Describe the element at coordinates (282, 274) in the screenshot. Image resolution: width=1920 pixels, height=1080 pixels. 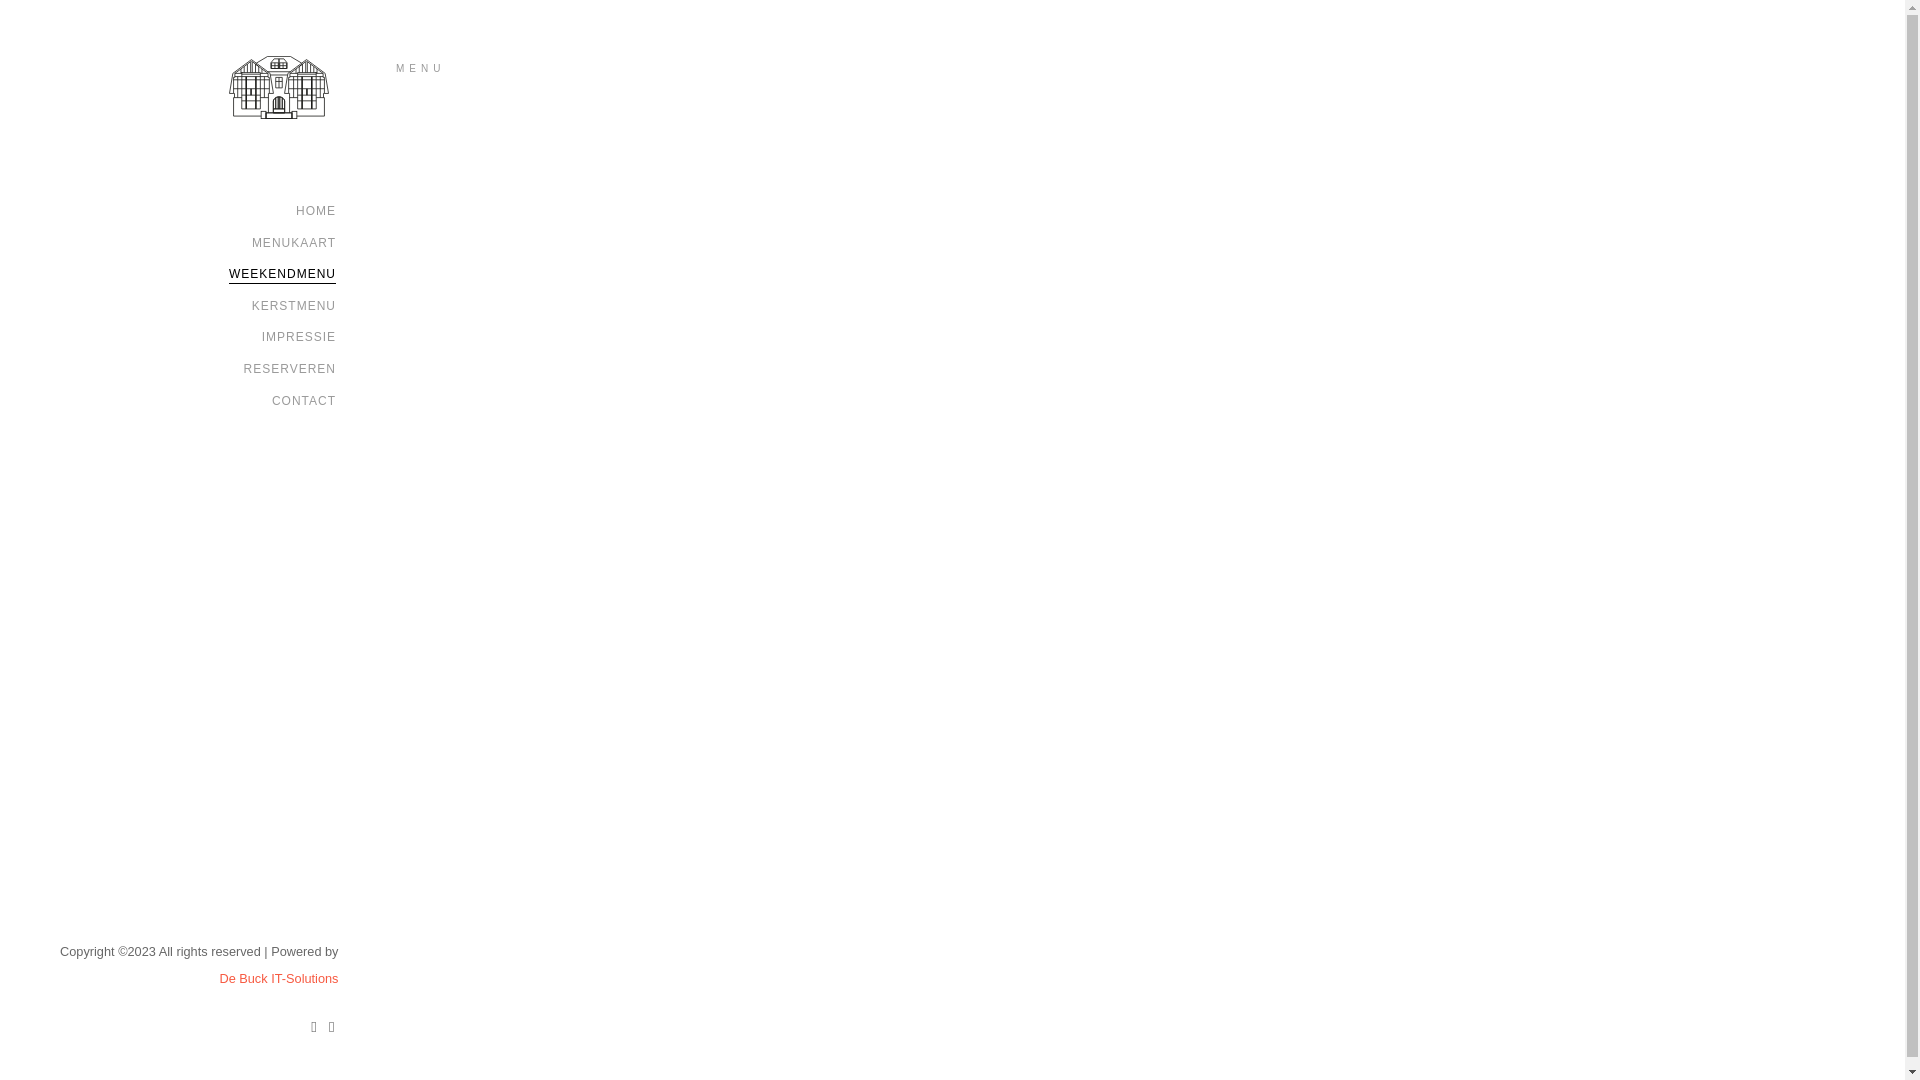
I see `WEEKENDMENU` at that location.